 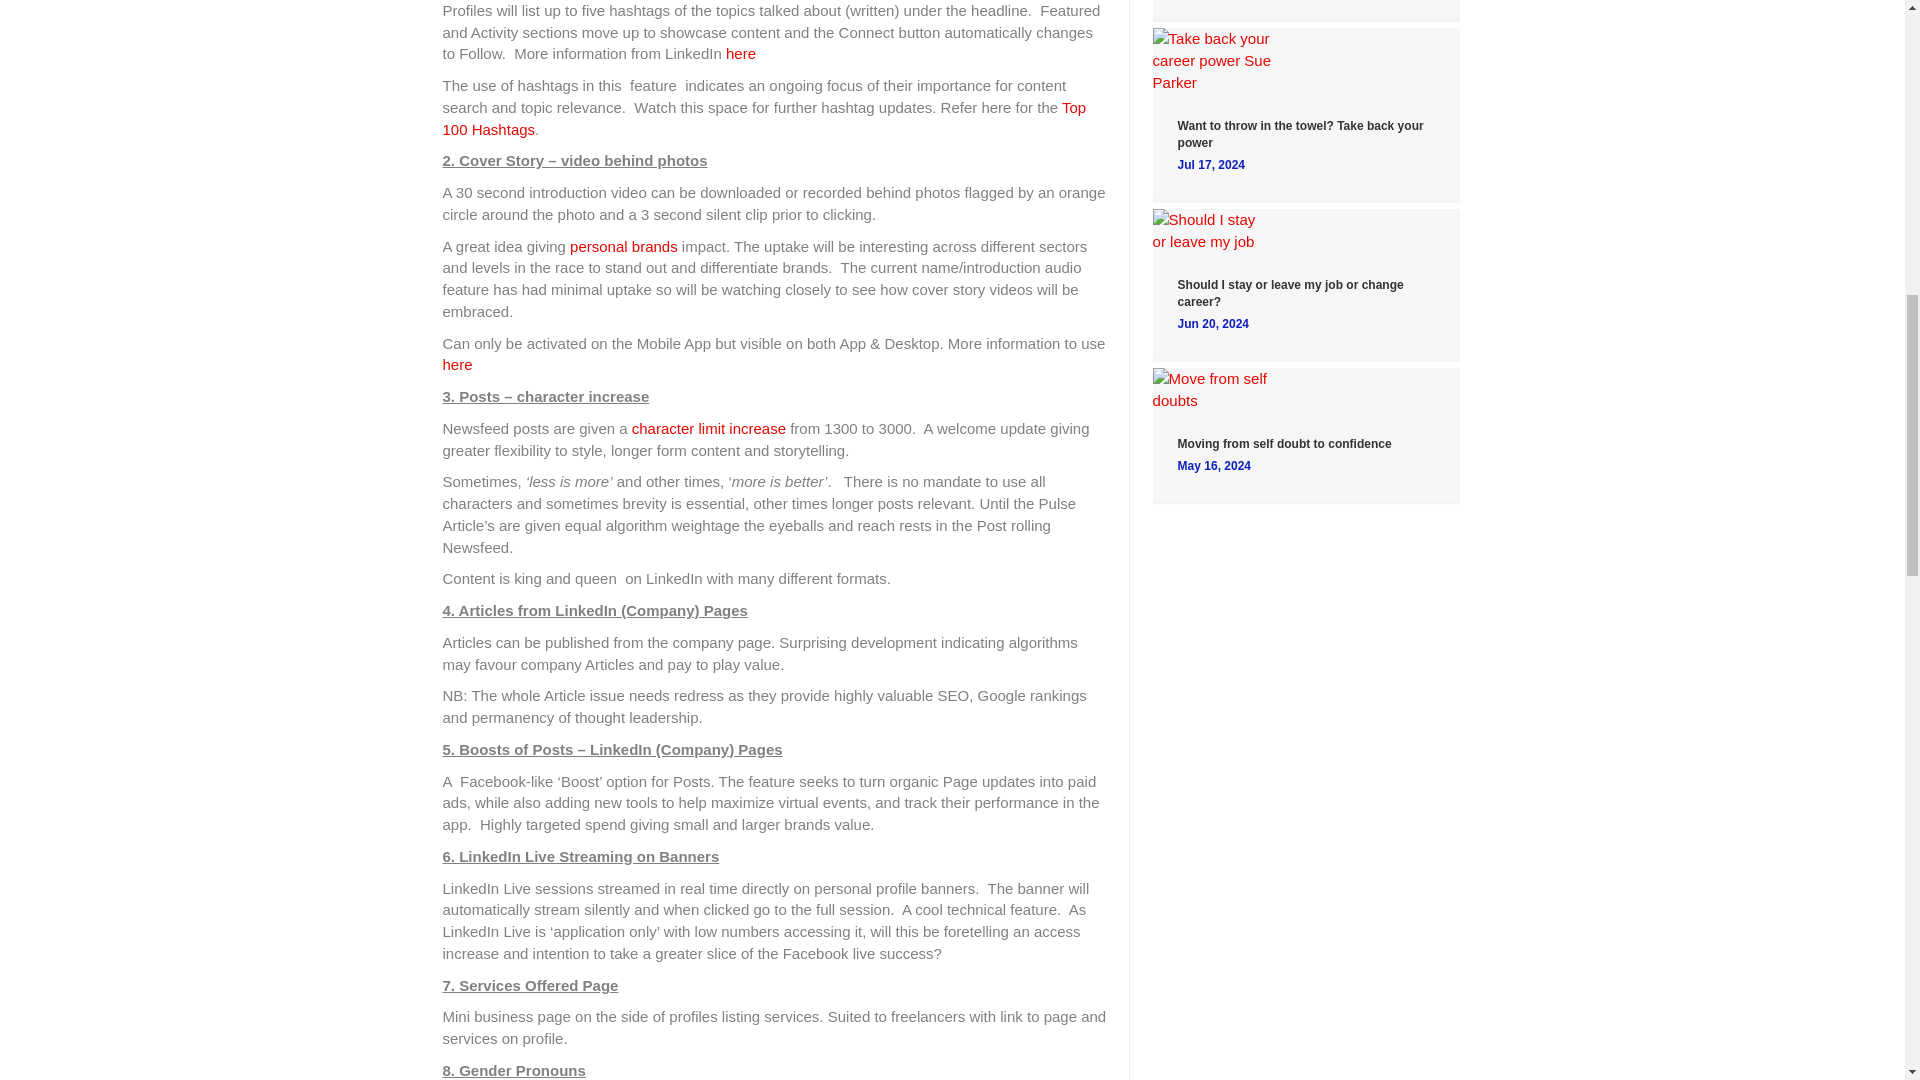 What do you see at coordinates (456, 364) in the screenshot?
I see `here` at bounding box center [456, 364].